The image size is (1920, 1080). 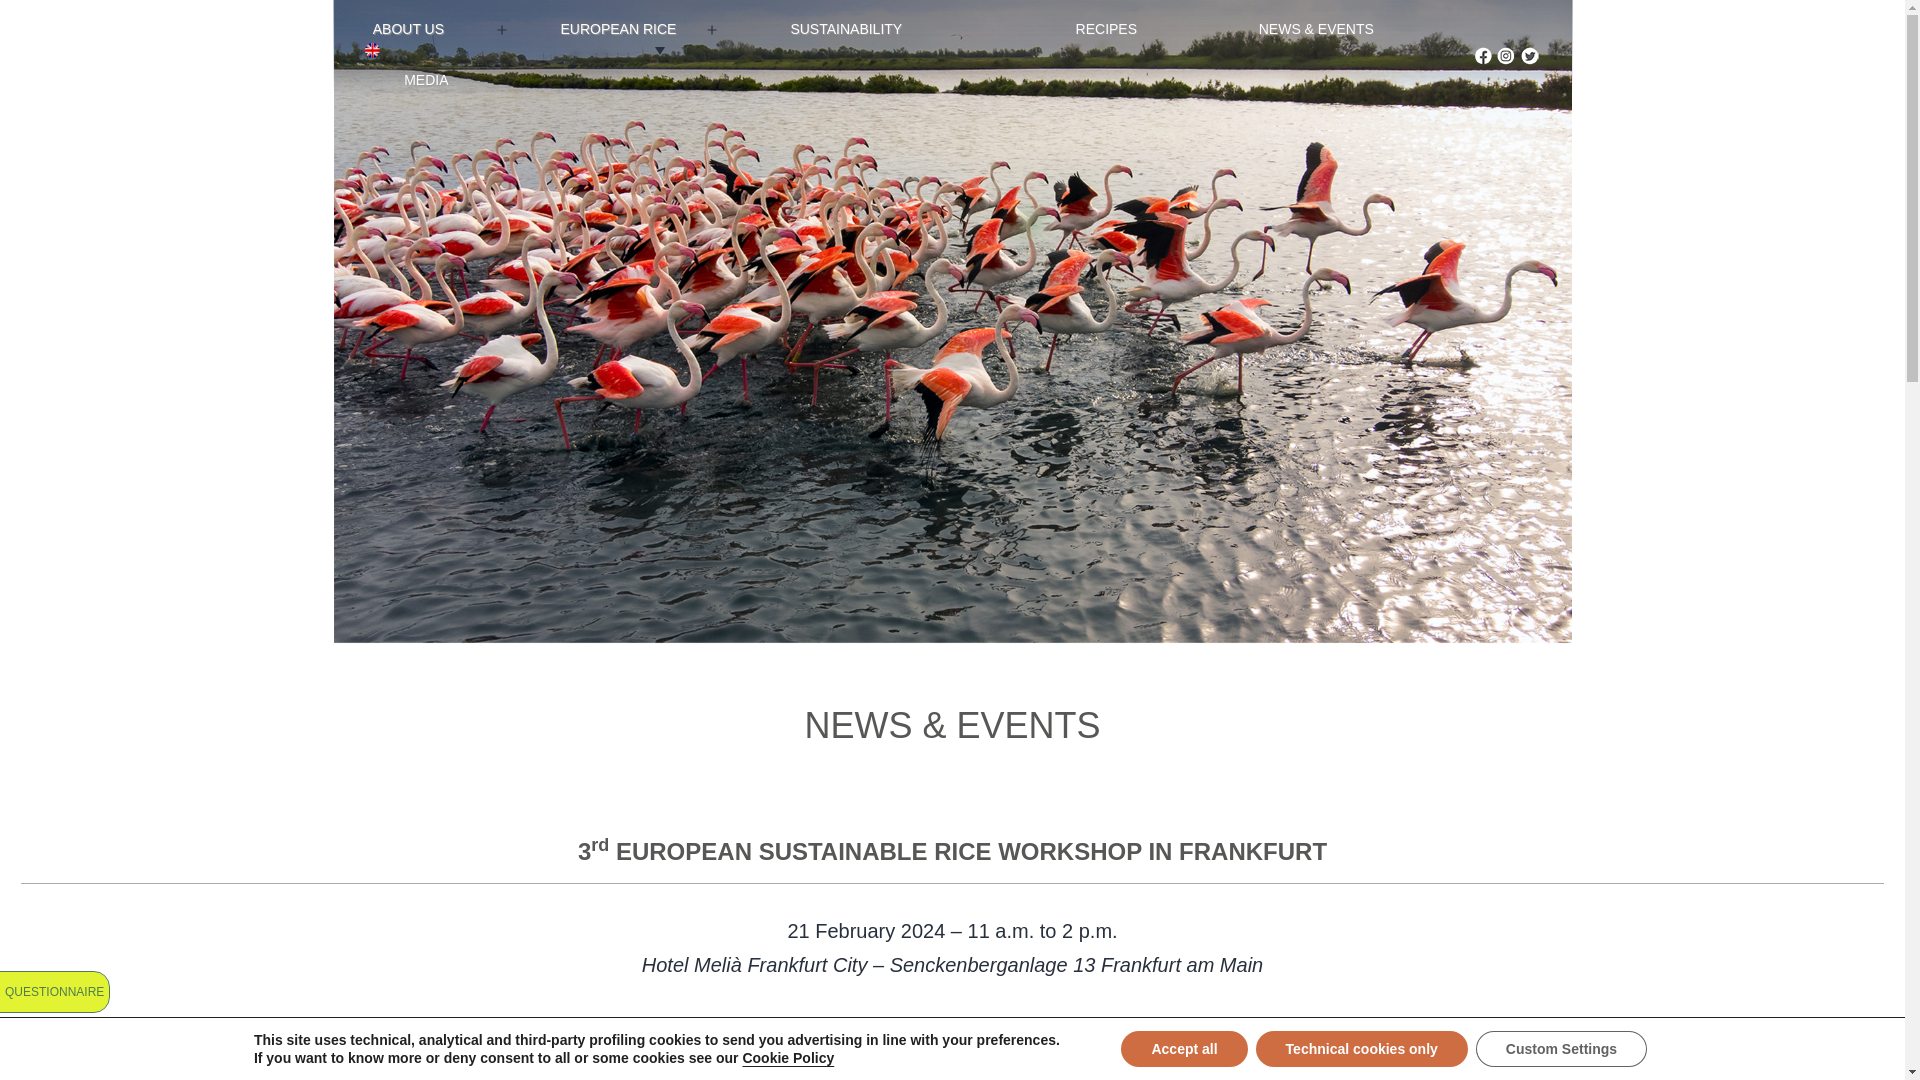 What do you see at coordinates (1184, 1049) in the screenshot?
I see `Accept all` at bounding box center [1184, 1049].